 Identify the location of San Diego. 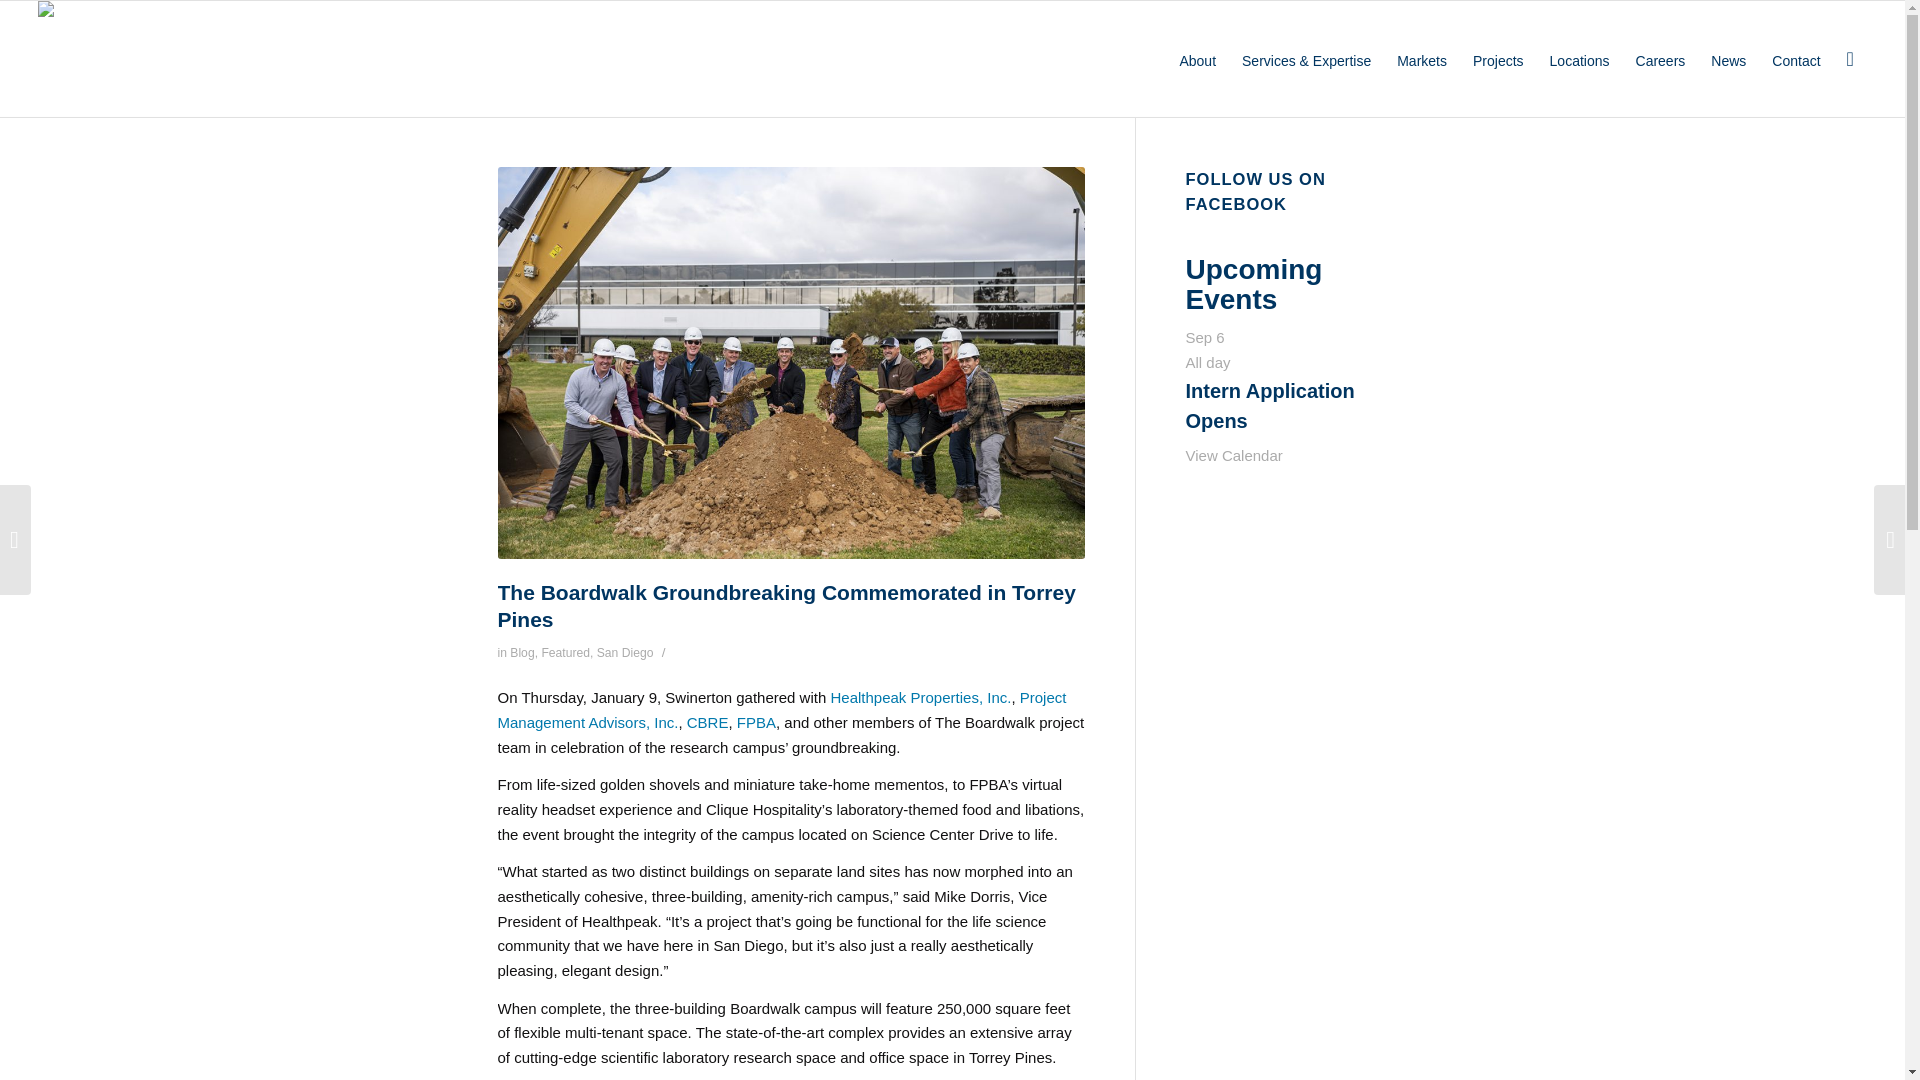
(626, 652).